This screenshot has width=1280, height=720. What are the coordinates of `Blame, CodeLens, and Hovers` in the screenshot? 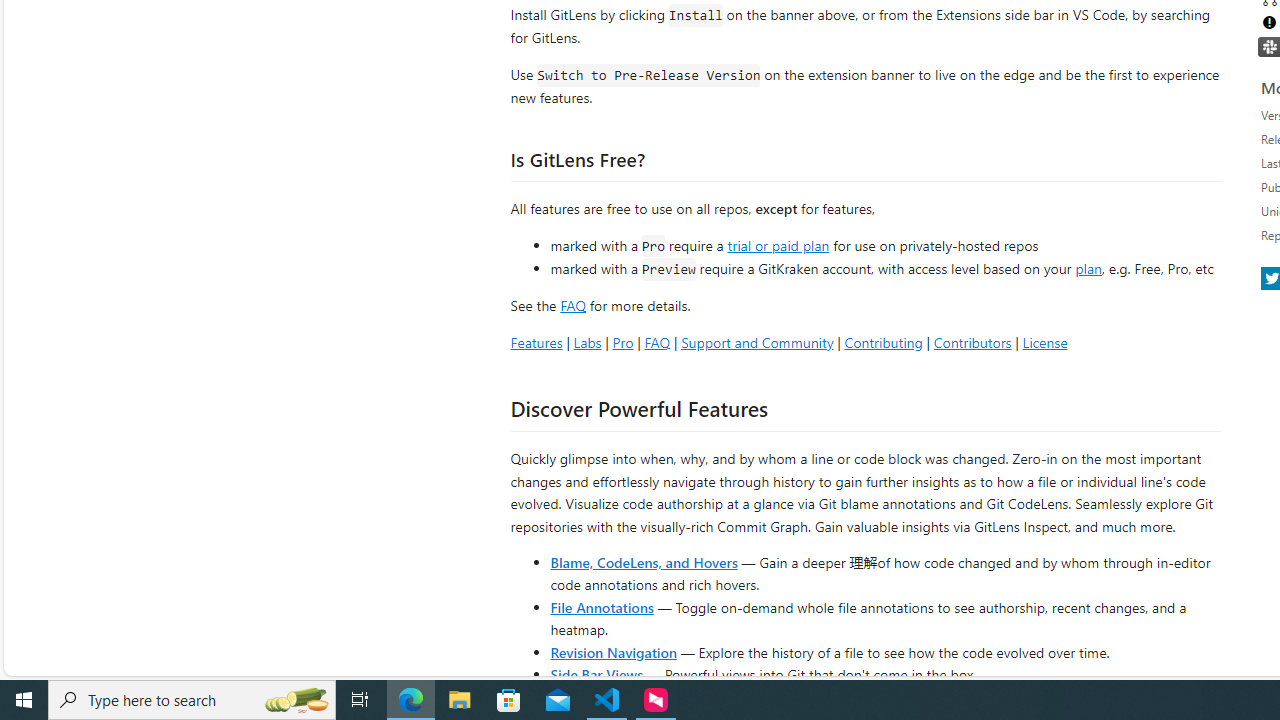 It's located at (644, 562).